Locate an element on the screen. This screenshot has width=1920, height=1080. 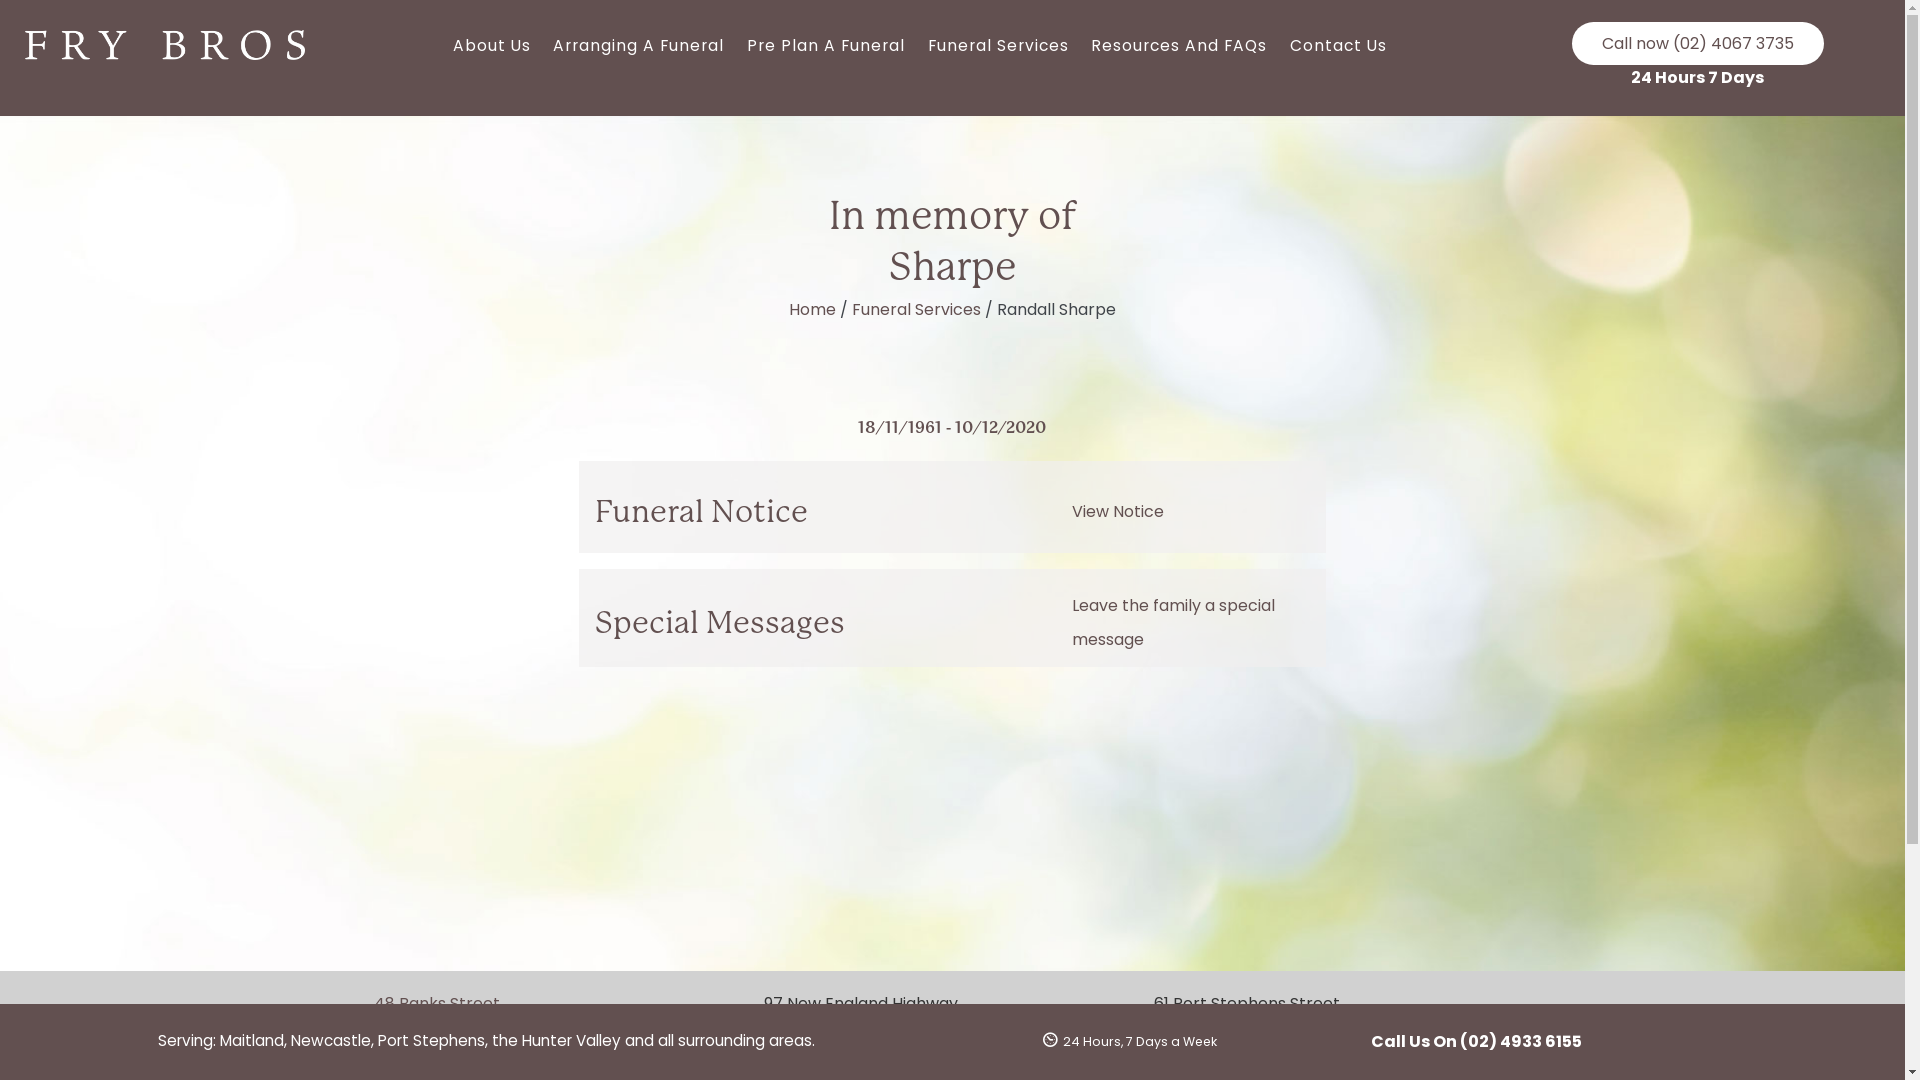
About Us is located at coordinates (492, 46).